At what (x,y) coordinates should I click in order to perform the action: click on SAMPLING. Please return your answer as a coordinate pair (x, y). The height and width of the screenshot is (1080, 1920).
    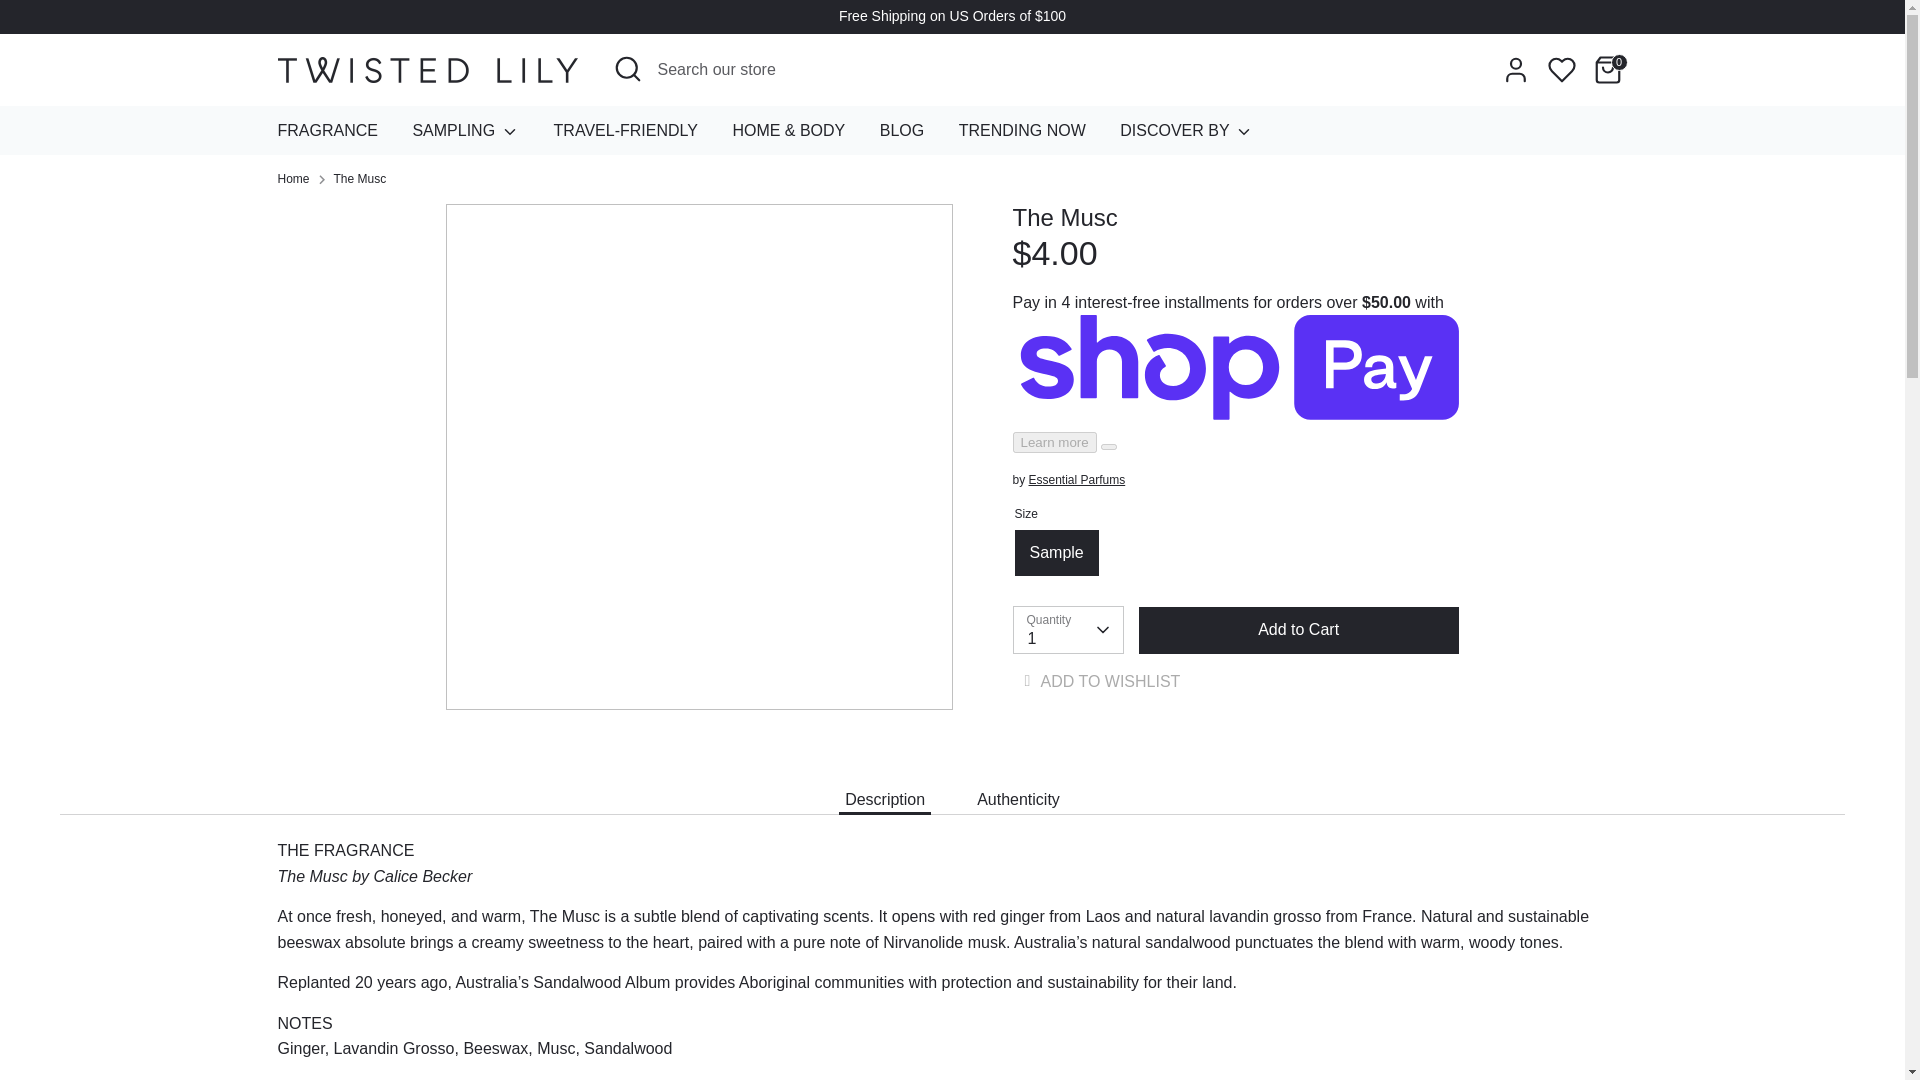
    Looking at the image, I should click on (465, 136).